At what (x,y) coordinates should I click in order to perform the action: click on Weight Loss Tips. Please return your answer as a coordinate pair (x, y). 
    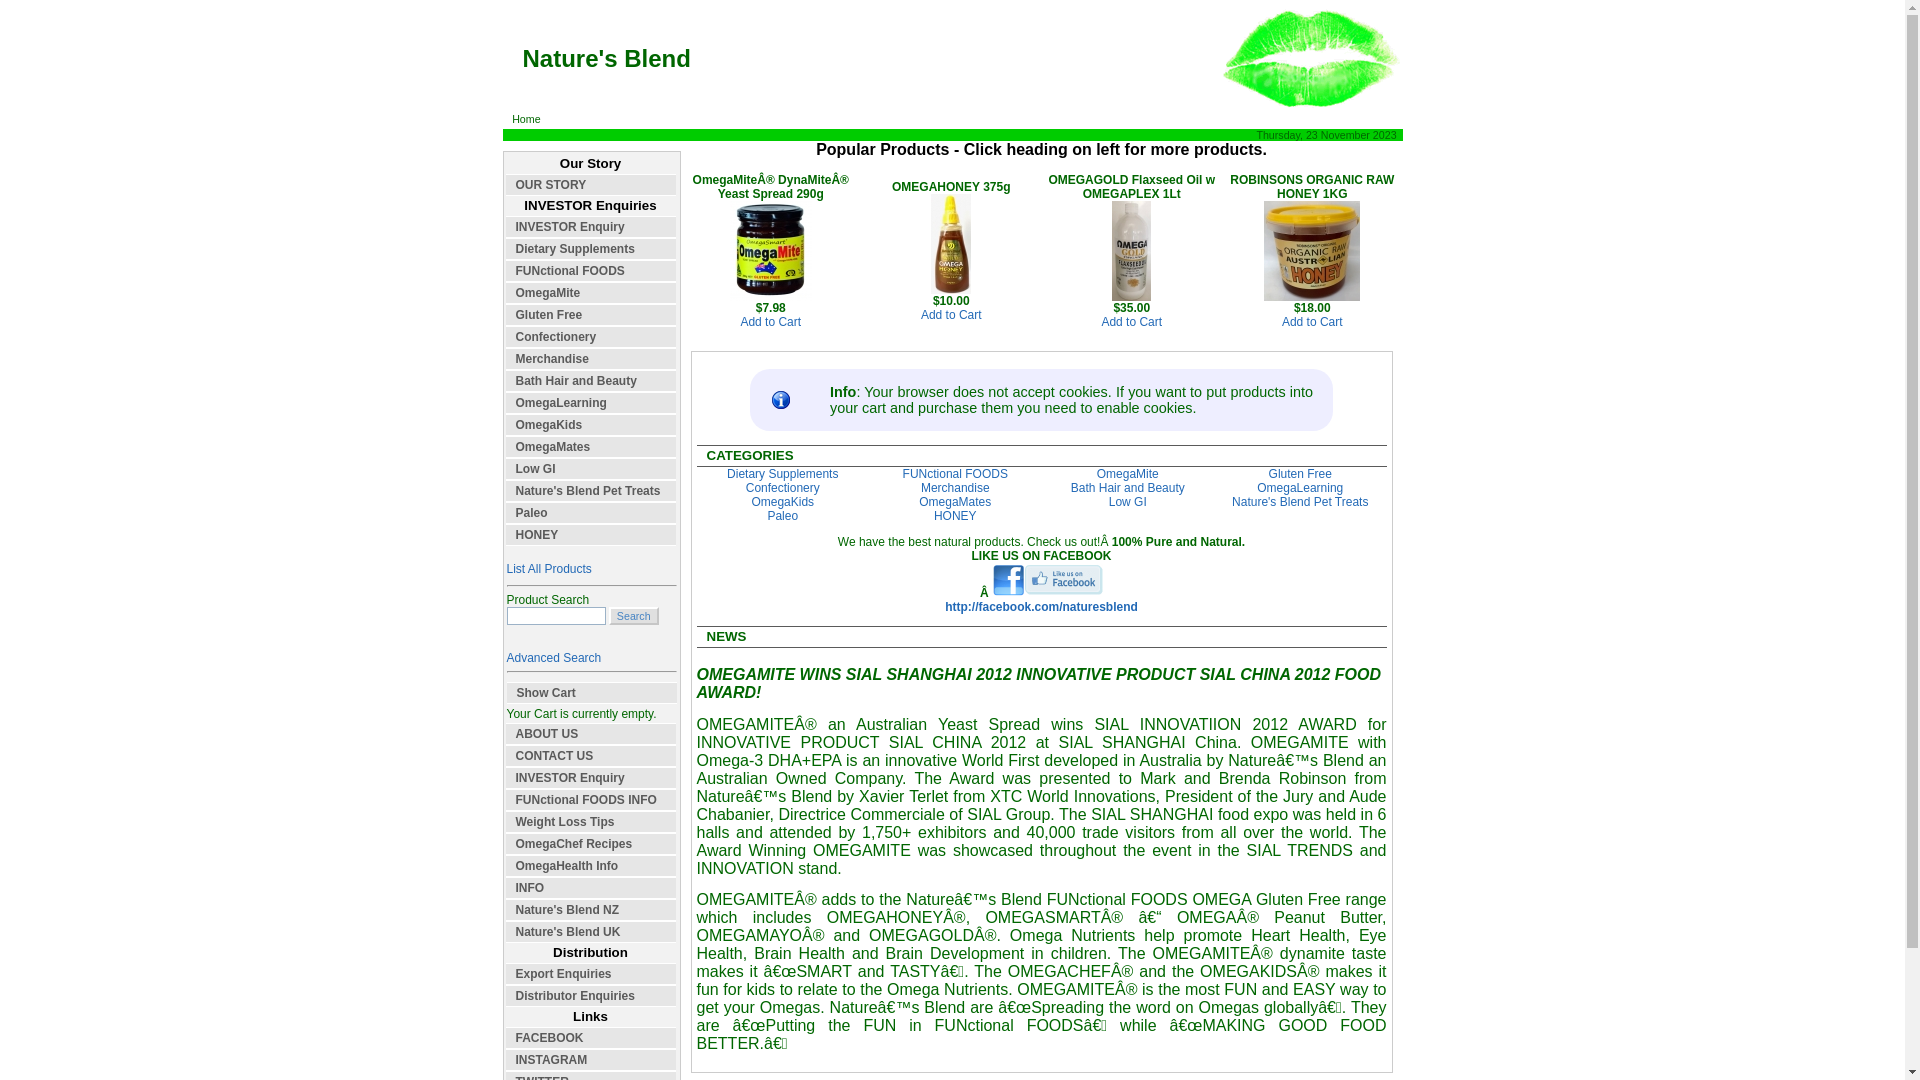
    Looking at the image, I should click on (591, 822).